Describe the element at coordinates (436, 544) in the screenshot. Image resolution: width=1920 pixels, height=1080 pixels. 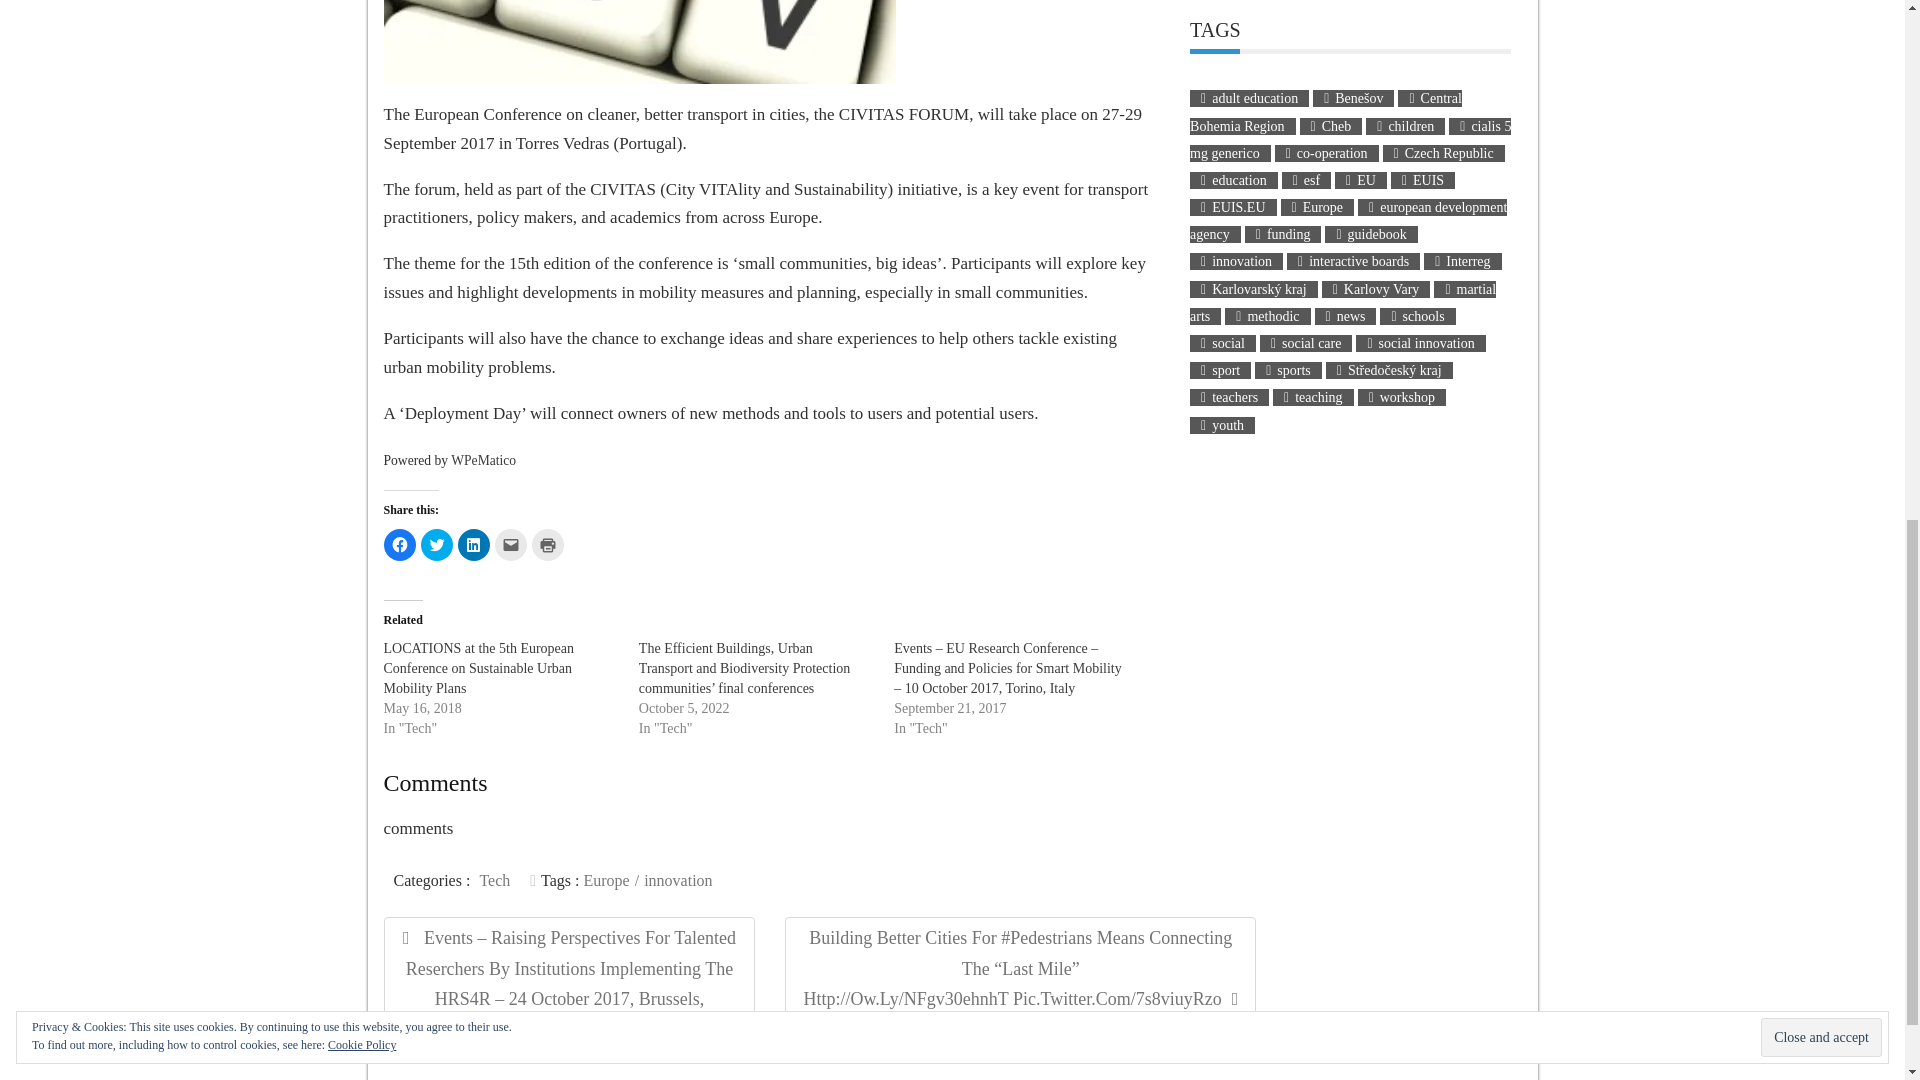
I see `Click to share on Twitter` at that location.